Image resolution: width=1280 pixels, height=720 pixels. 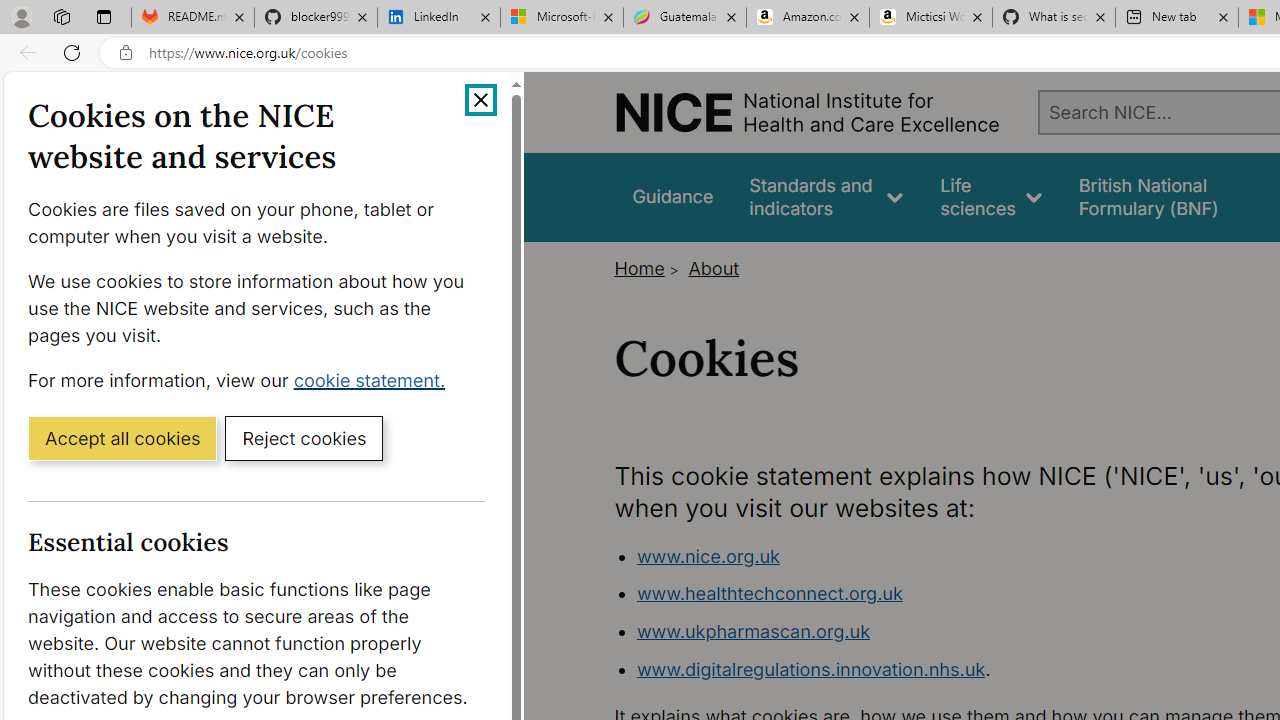 I want to click on www.healthtechconnect.org.uk, so click(x=769, y=594).